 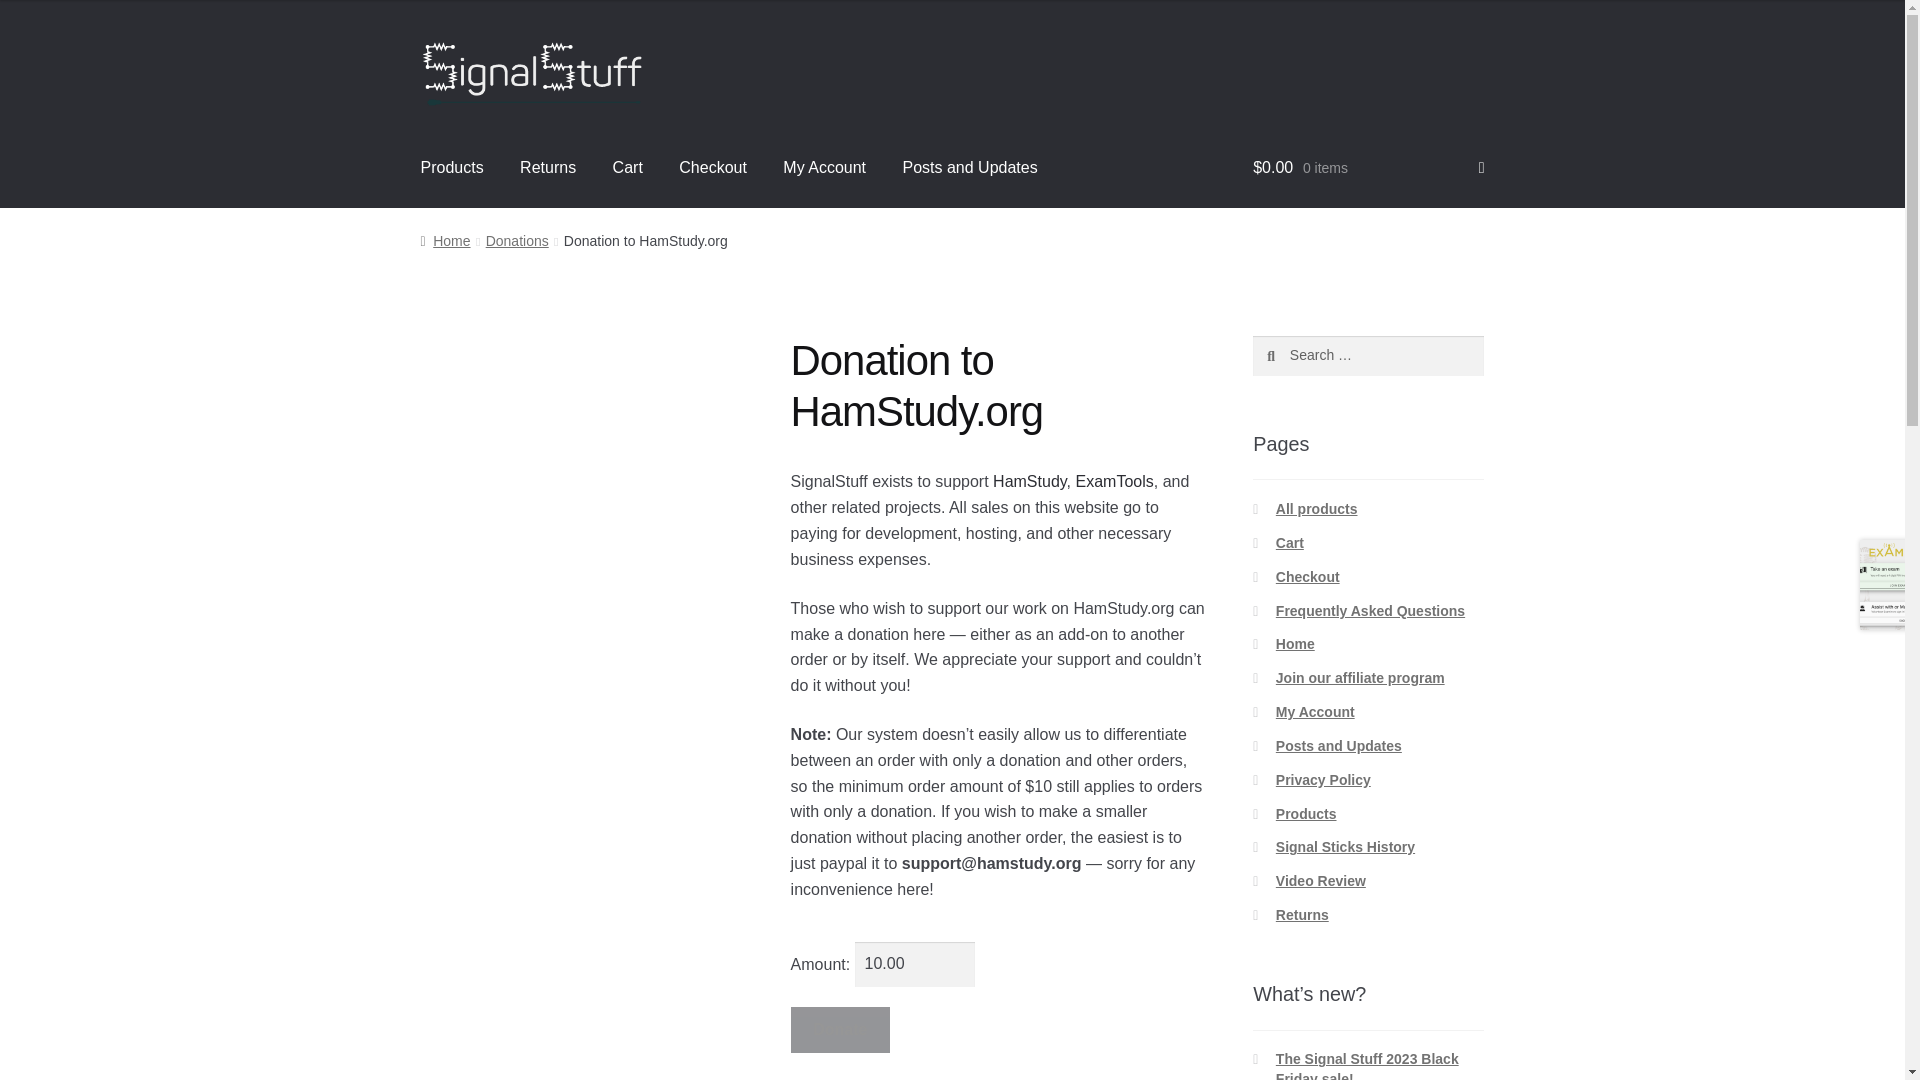 What do you see at coordinates (1308, 577) in the screenshot?
I see `Checkout` at bounding box center [1308, 577].